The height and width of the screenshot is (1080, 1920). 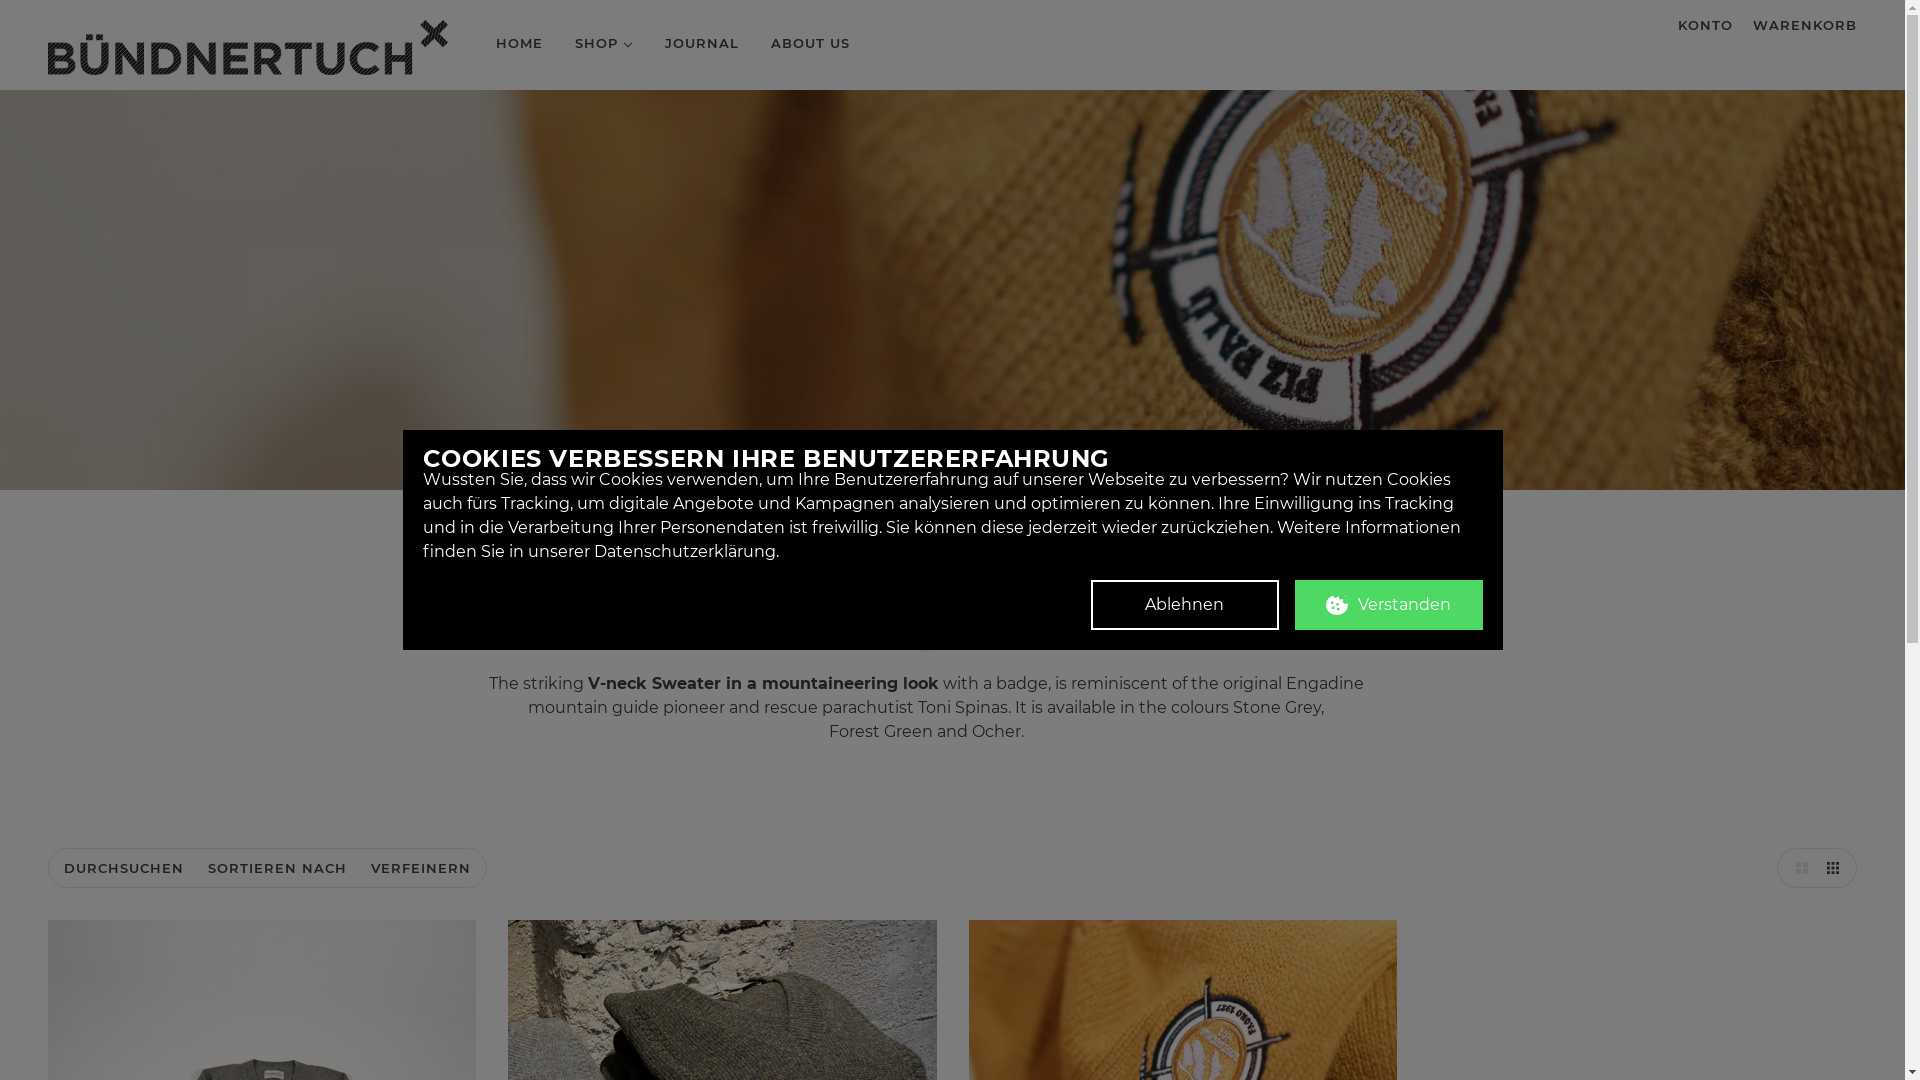 What do you see at coordinates (702, 43) in the screenshot?
I see `JOURNAL` at bounding box center [702, 43].